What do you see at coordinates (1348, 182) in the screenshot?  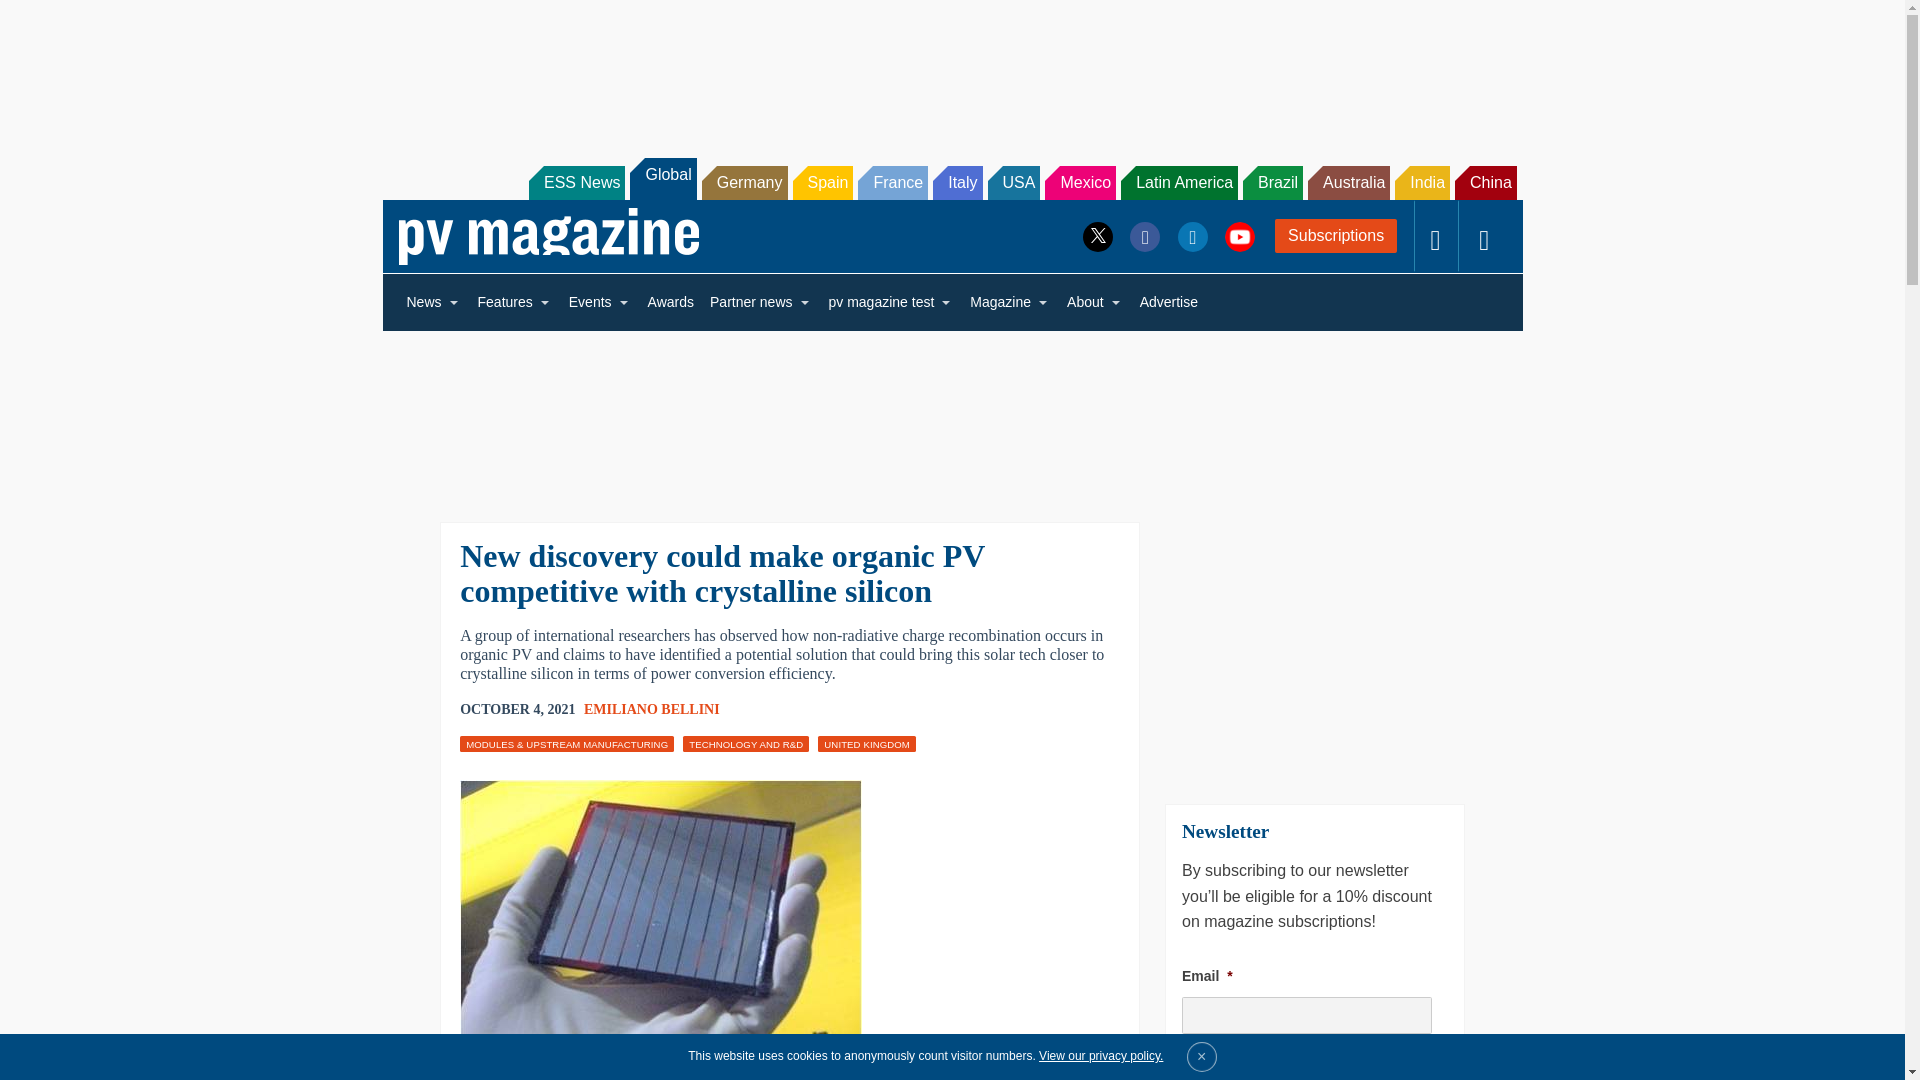 I see `Australia` at bounding box center [1348, 182].